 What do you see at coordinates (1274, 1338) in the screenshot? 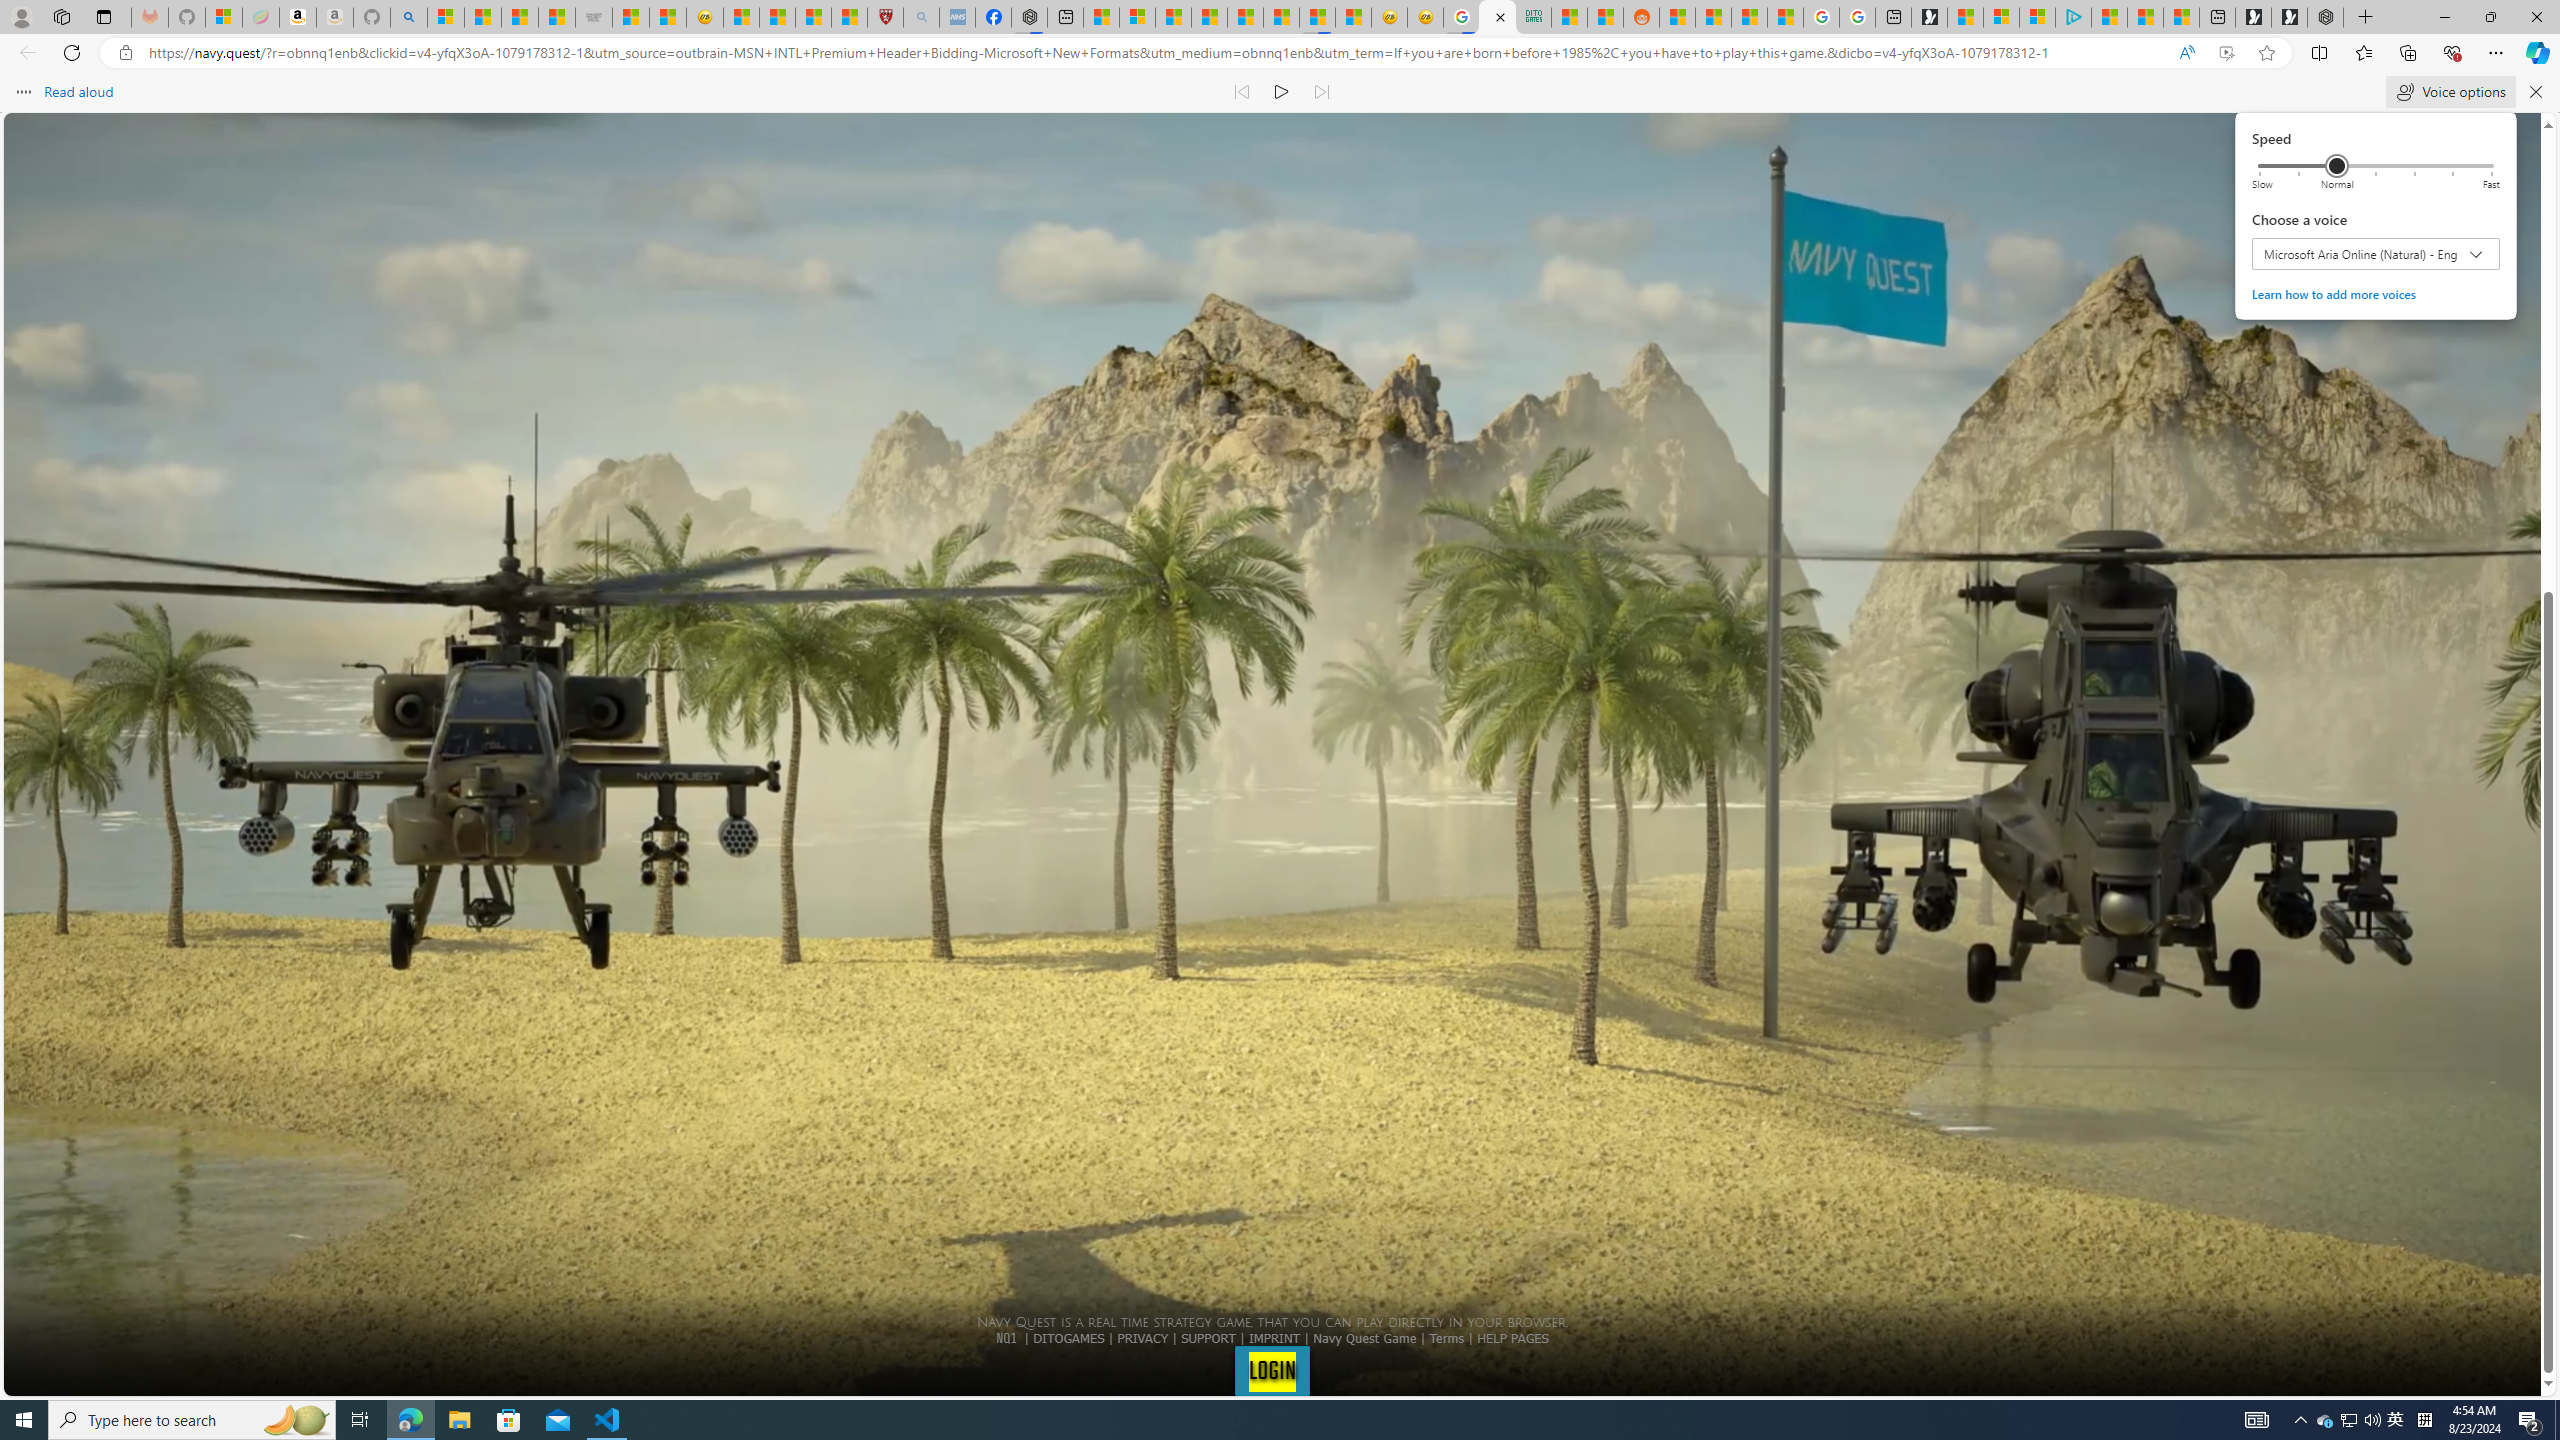
I see `IMPRINT` at bounding box center [1274, 1338].